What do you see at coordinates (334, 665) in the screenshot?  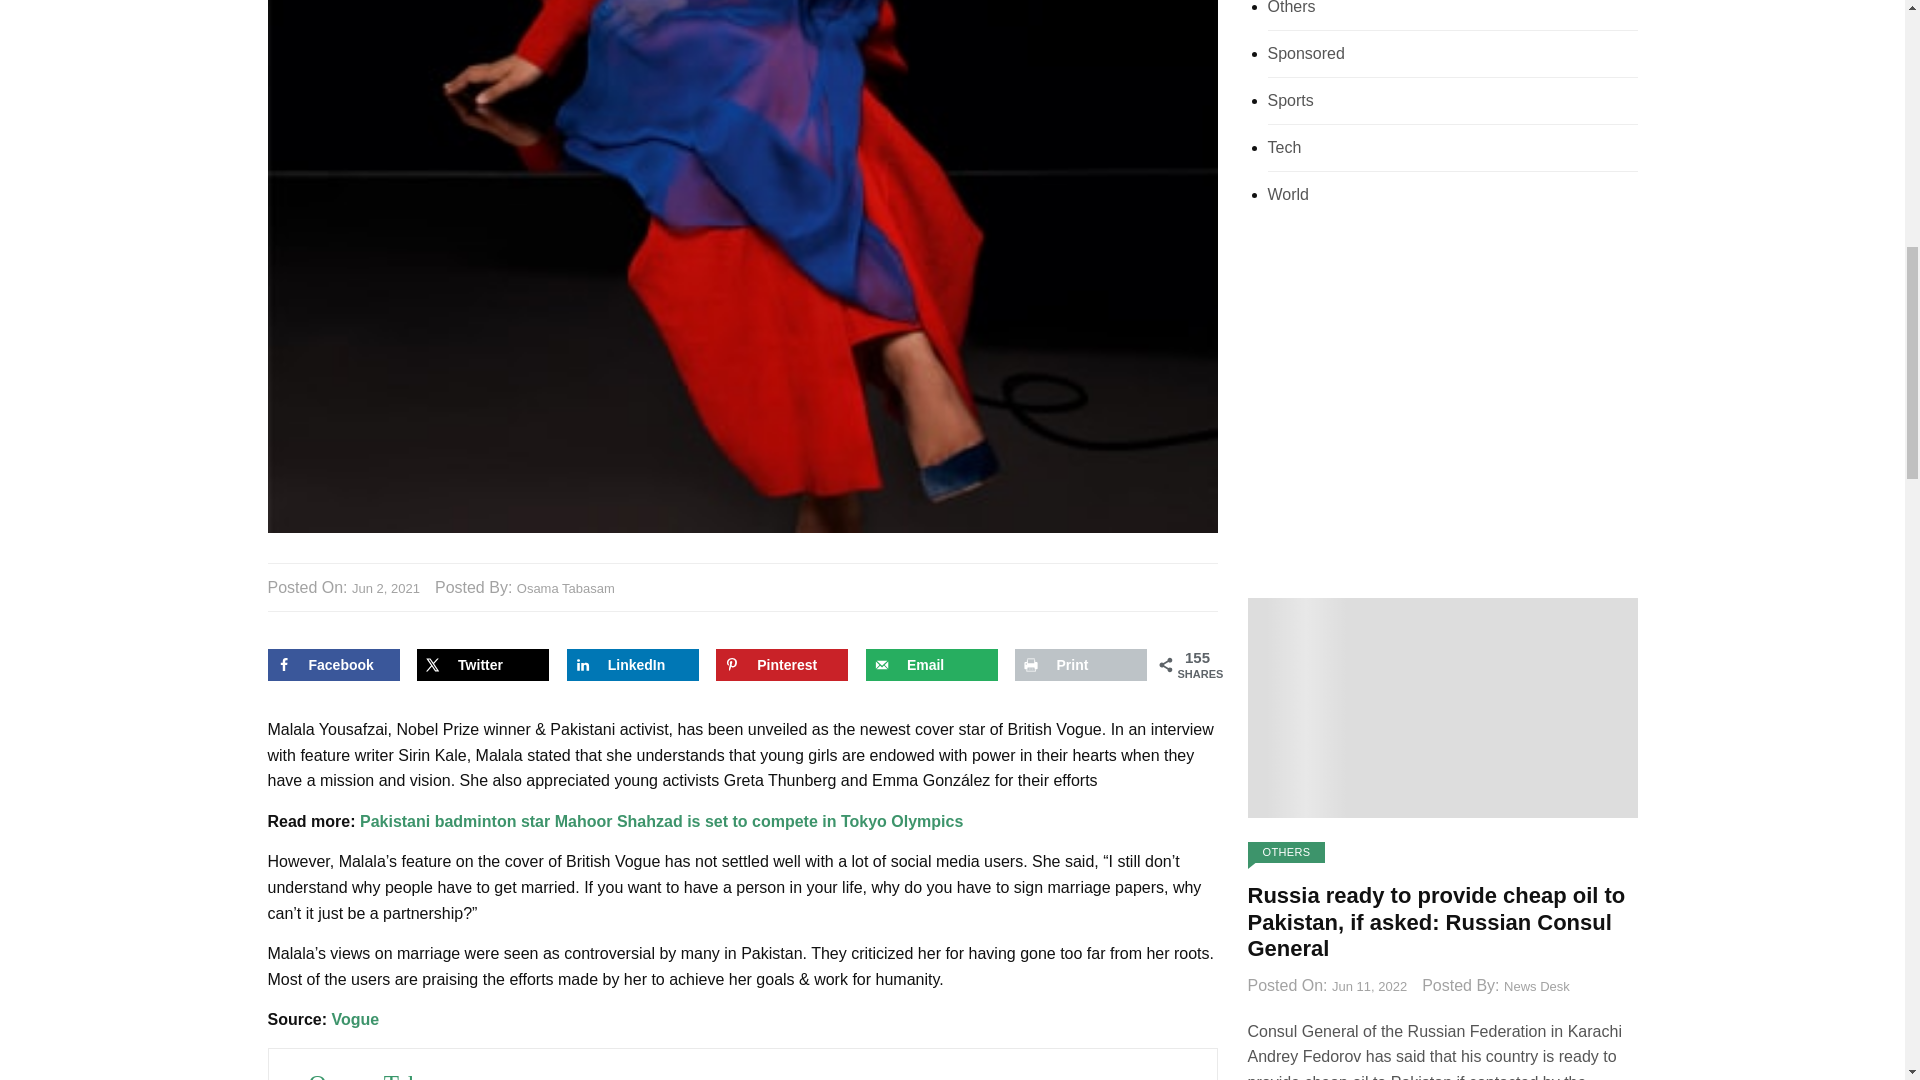 I see `Facebook` at bounding box center [334, 665].